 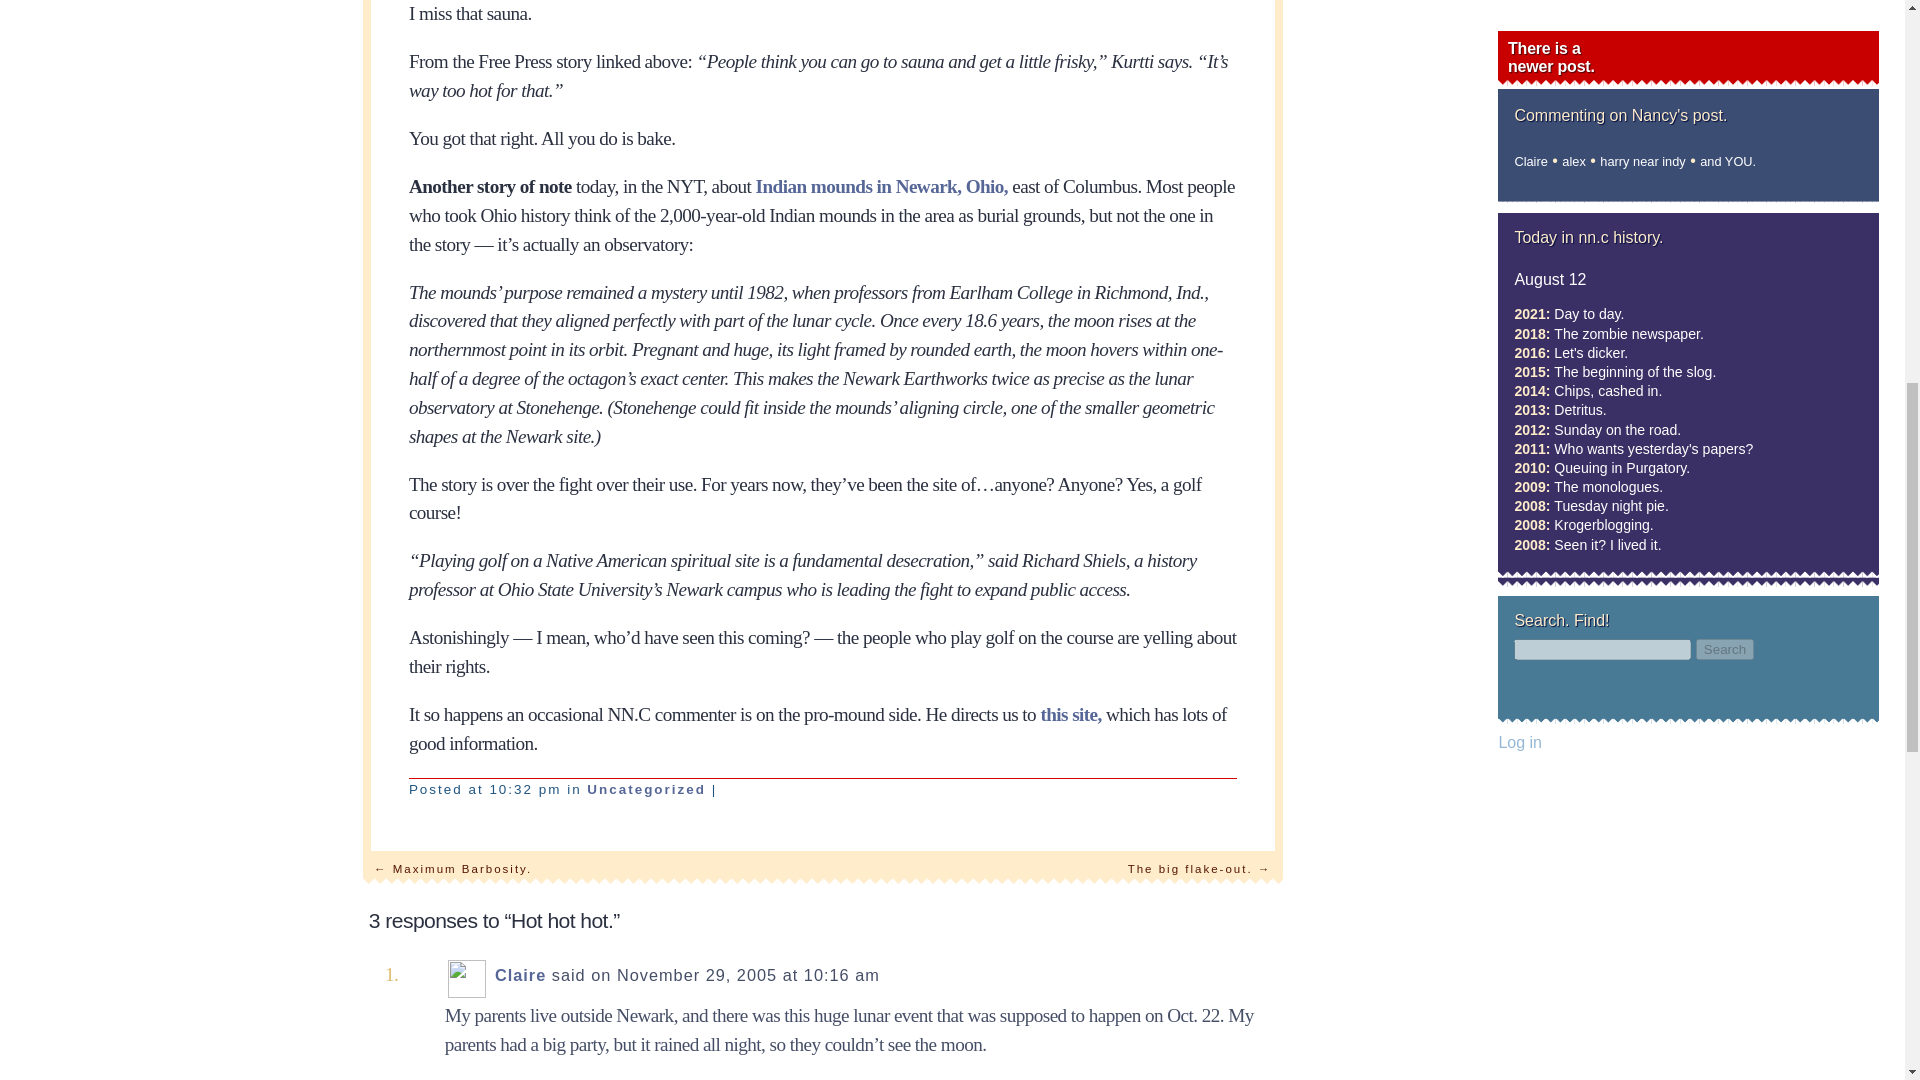 What do you see at coordinates (1070, 714) in the screenshot?
I see `this site,` at bounding box center [1070, 714].